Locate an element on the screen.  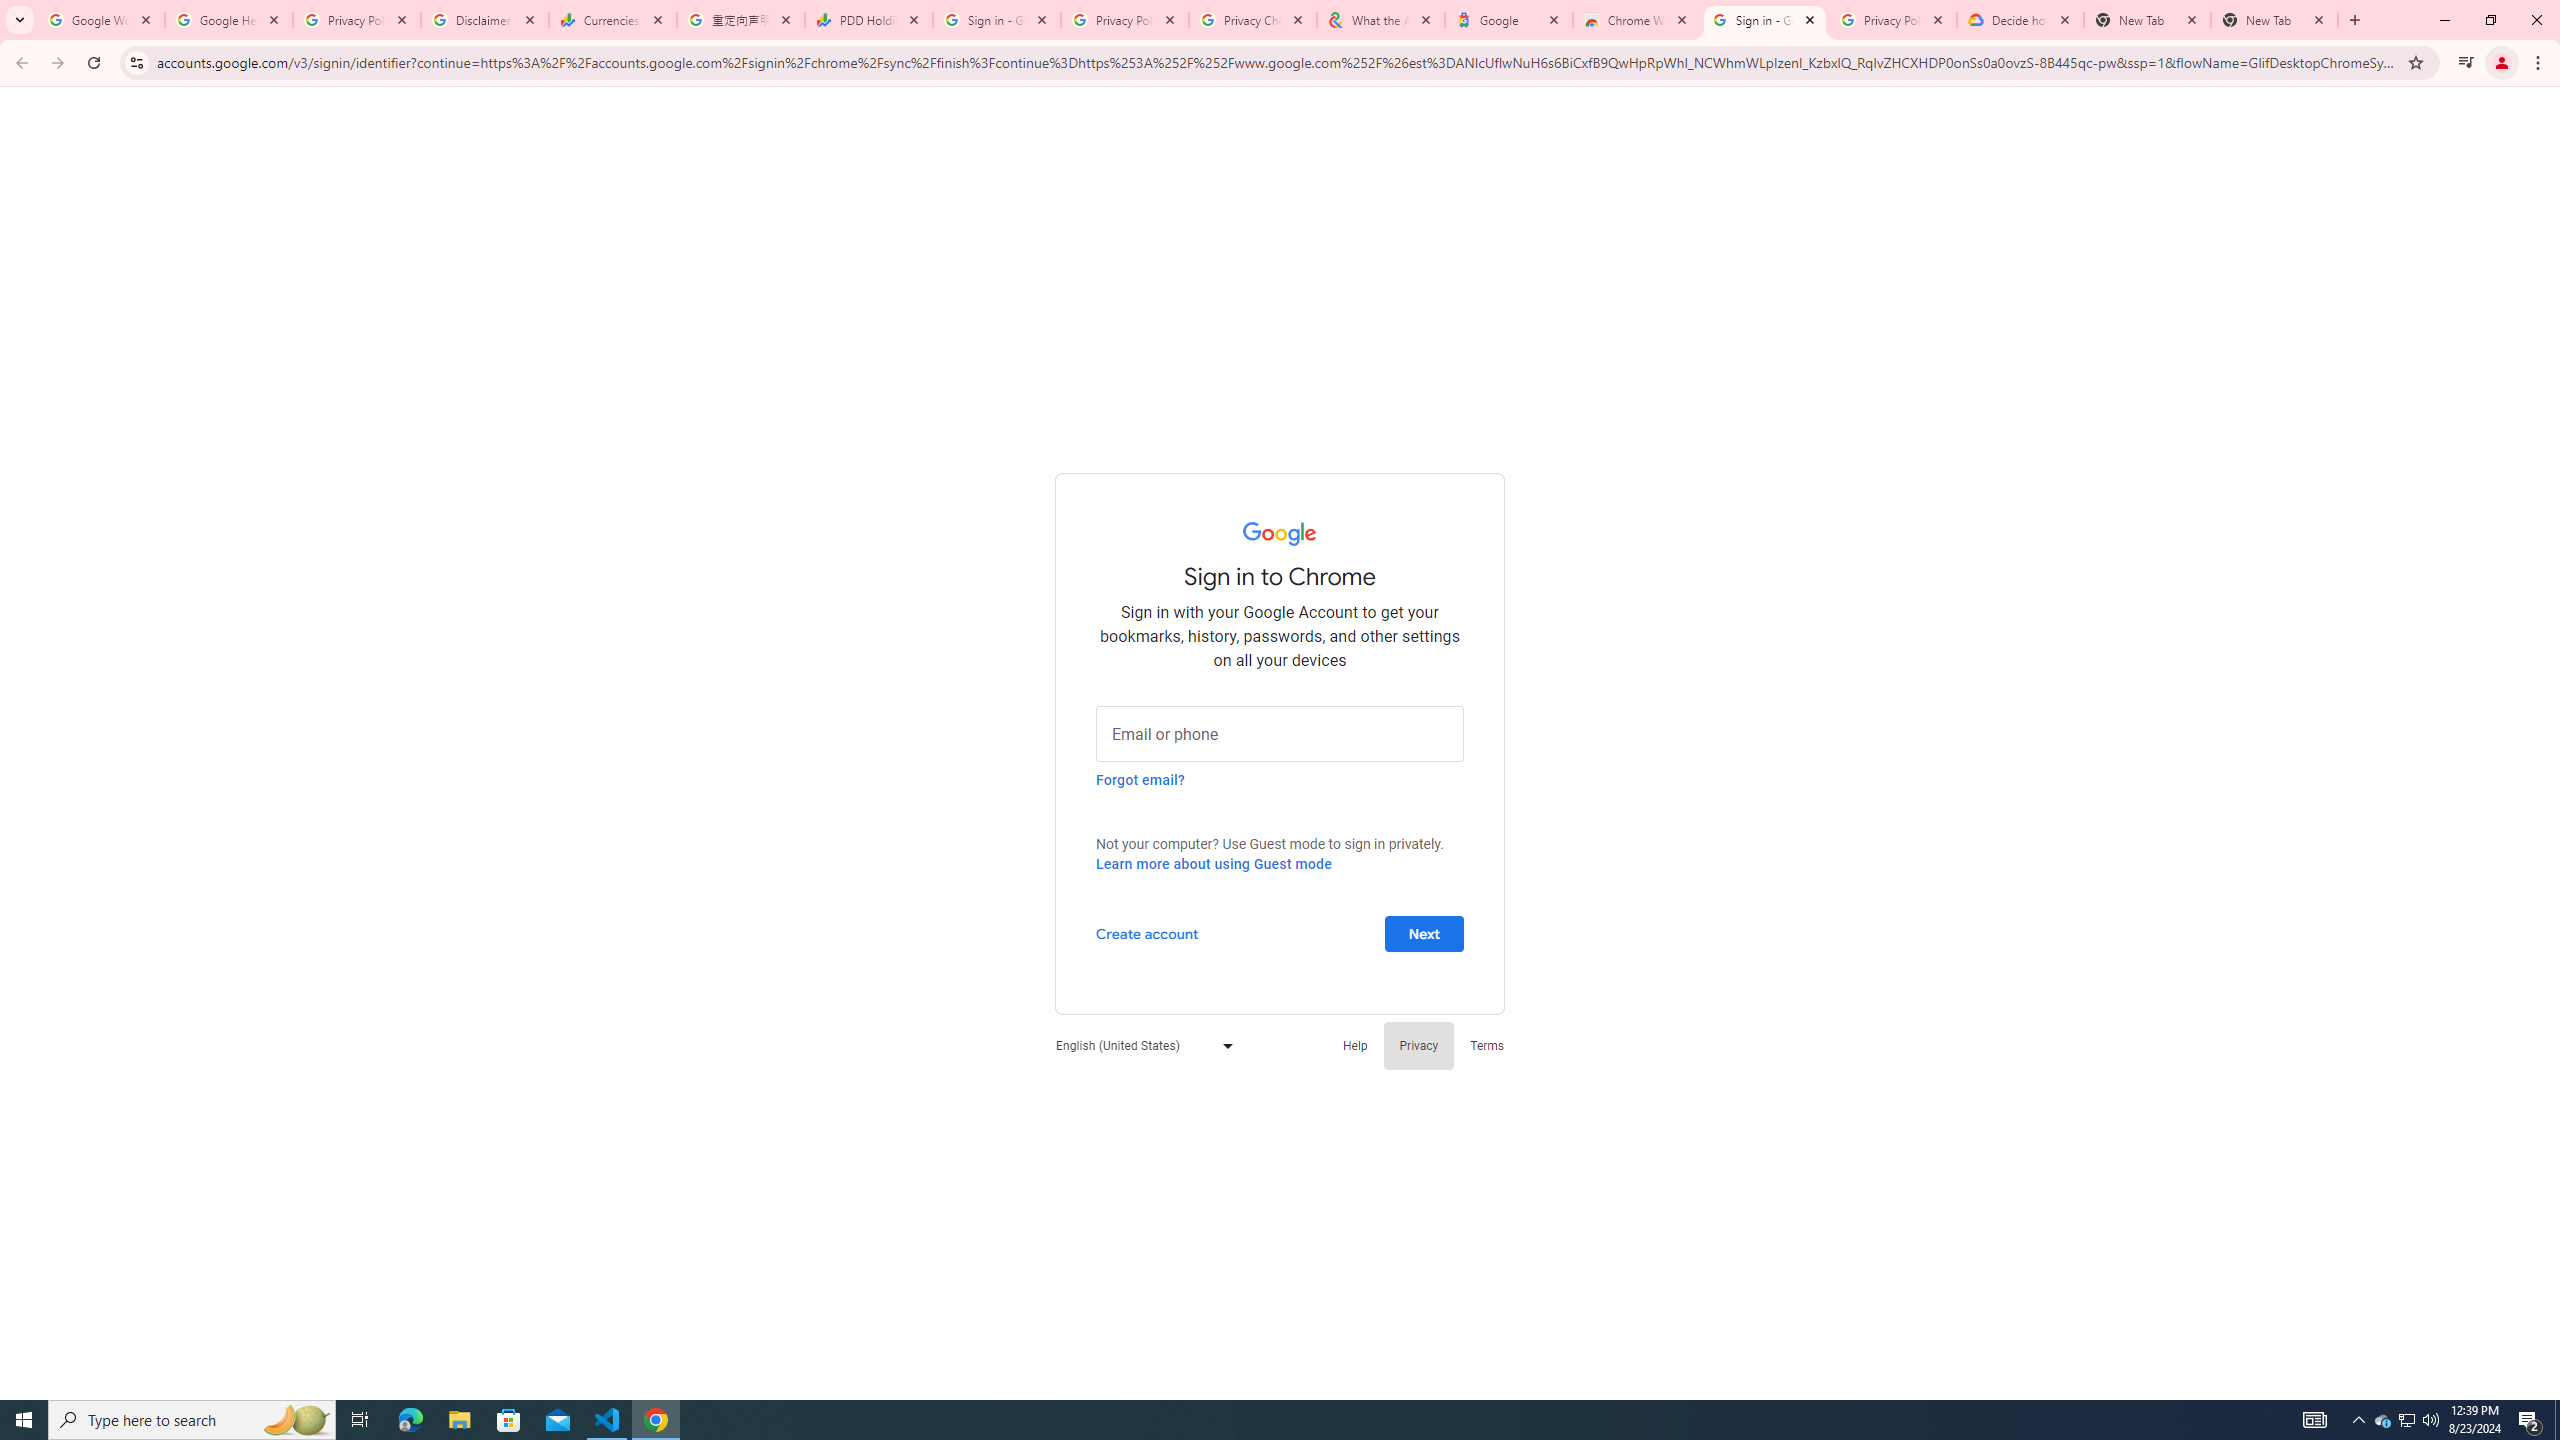
Learn more about using Guest mode is located at coordinates (1213, 864).